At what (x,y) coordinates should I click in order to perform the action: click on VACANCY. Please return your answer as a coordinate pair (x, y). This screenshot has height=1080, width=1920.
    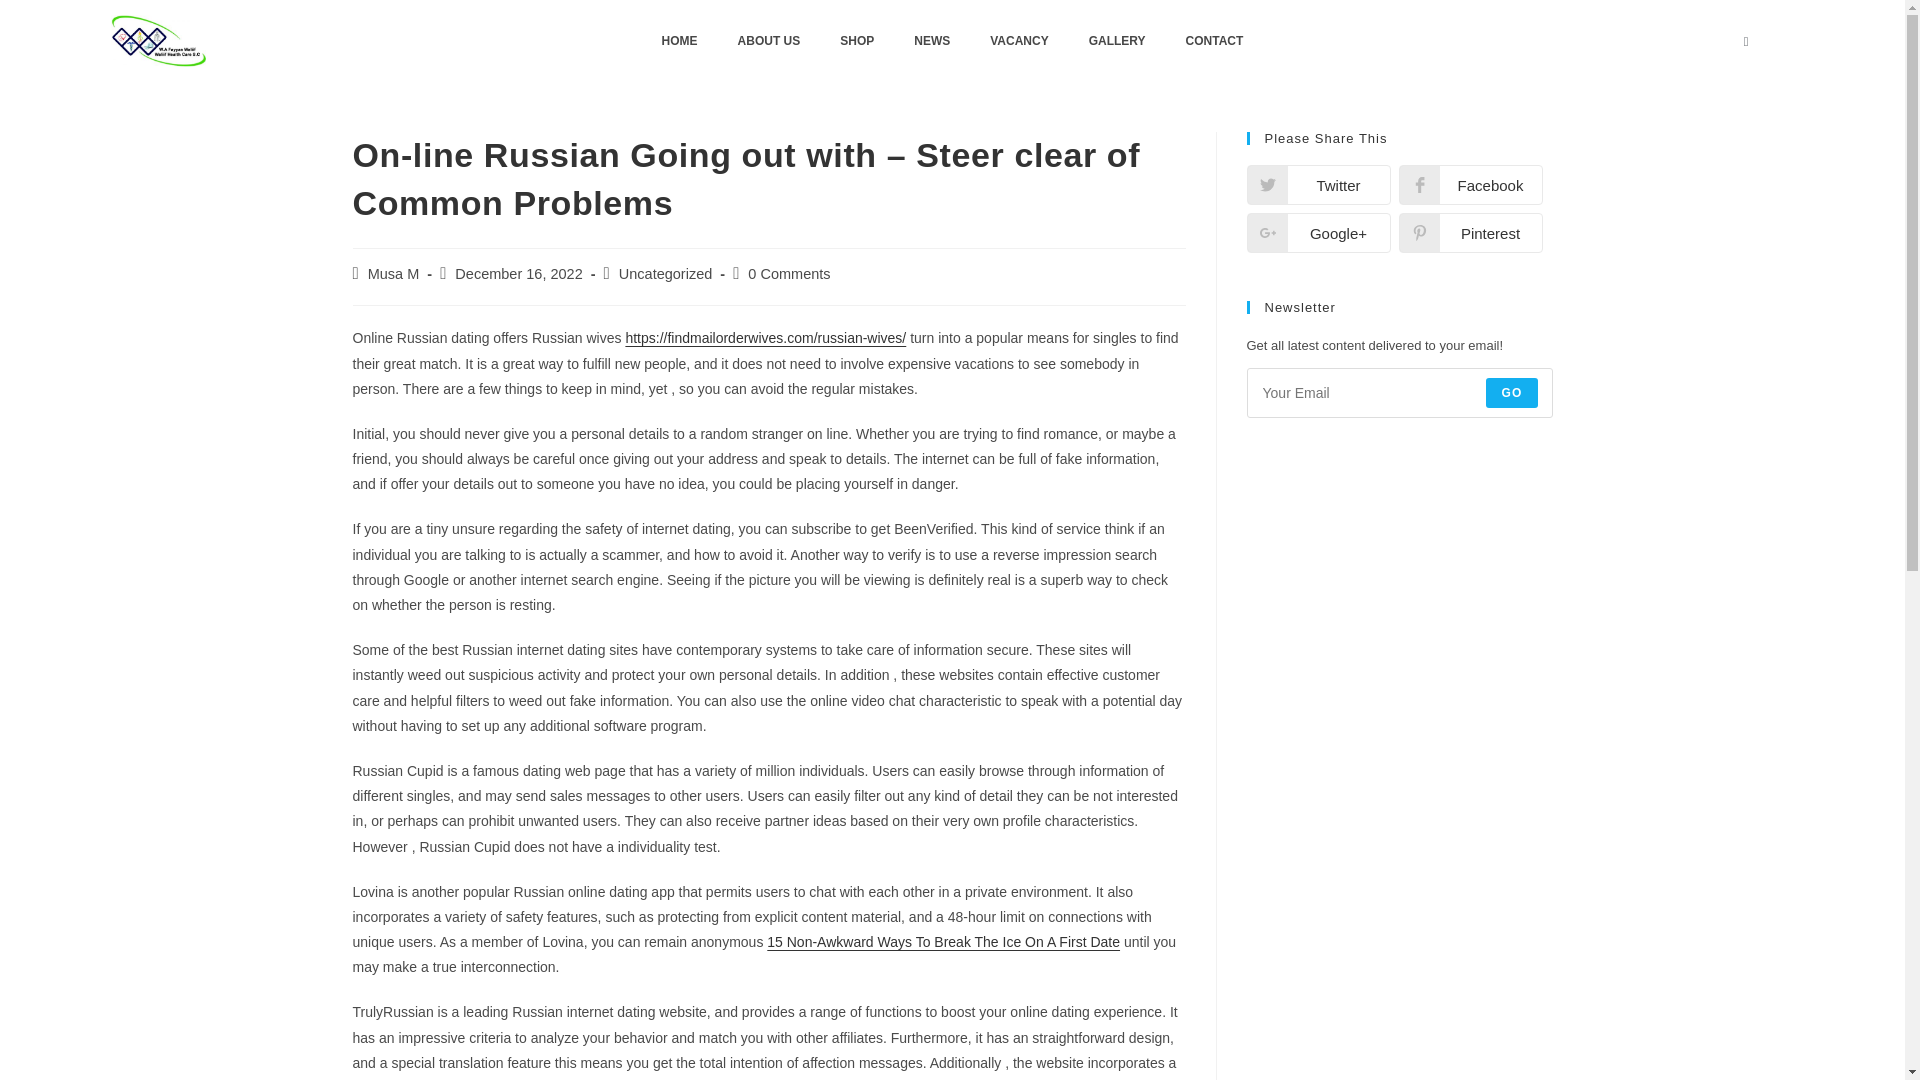
    Looking at the image, I should click on (1018, 40).